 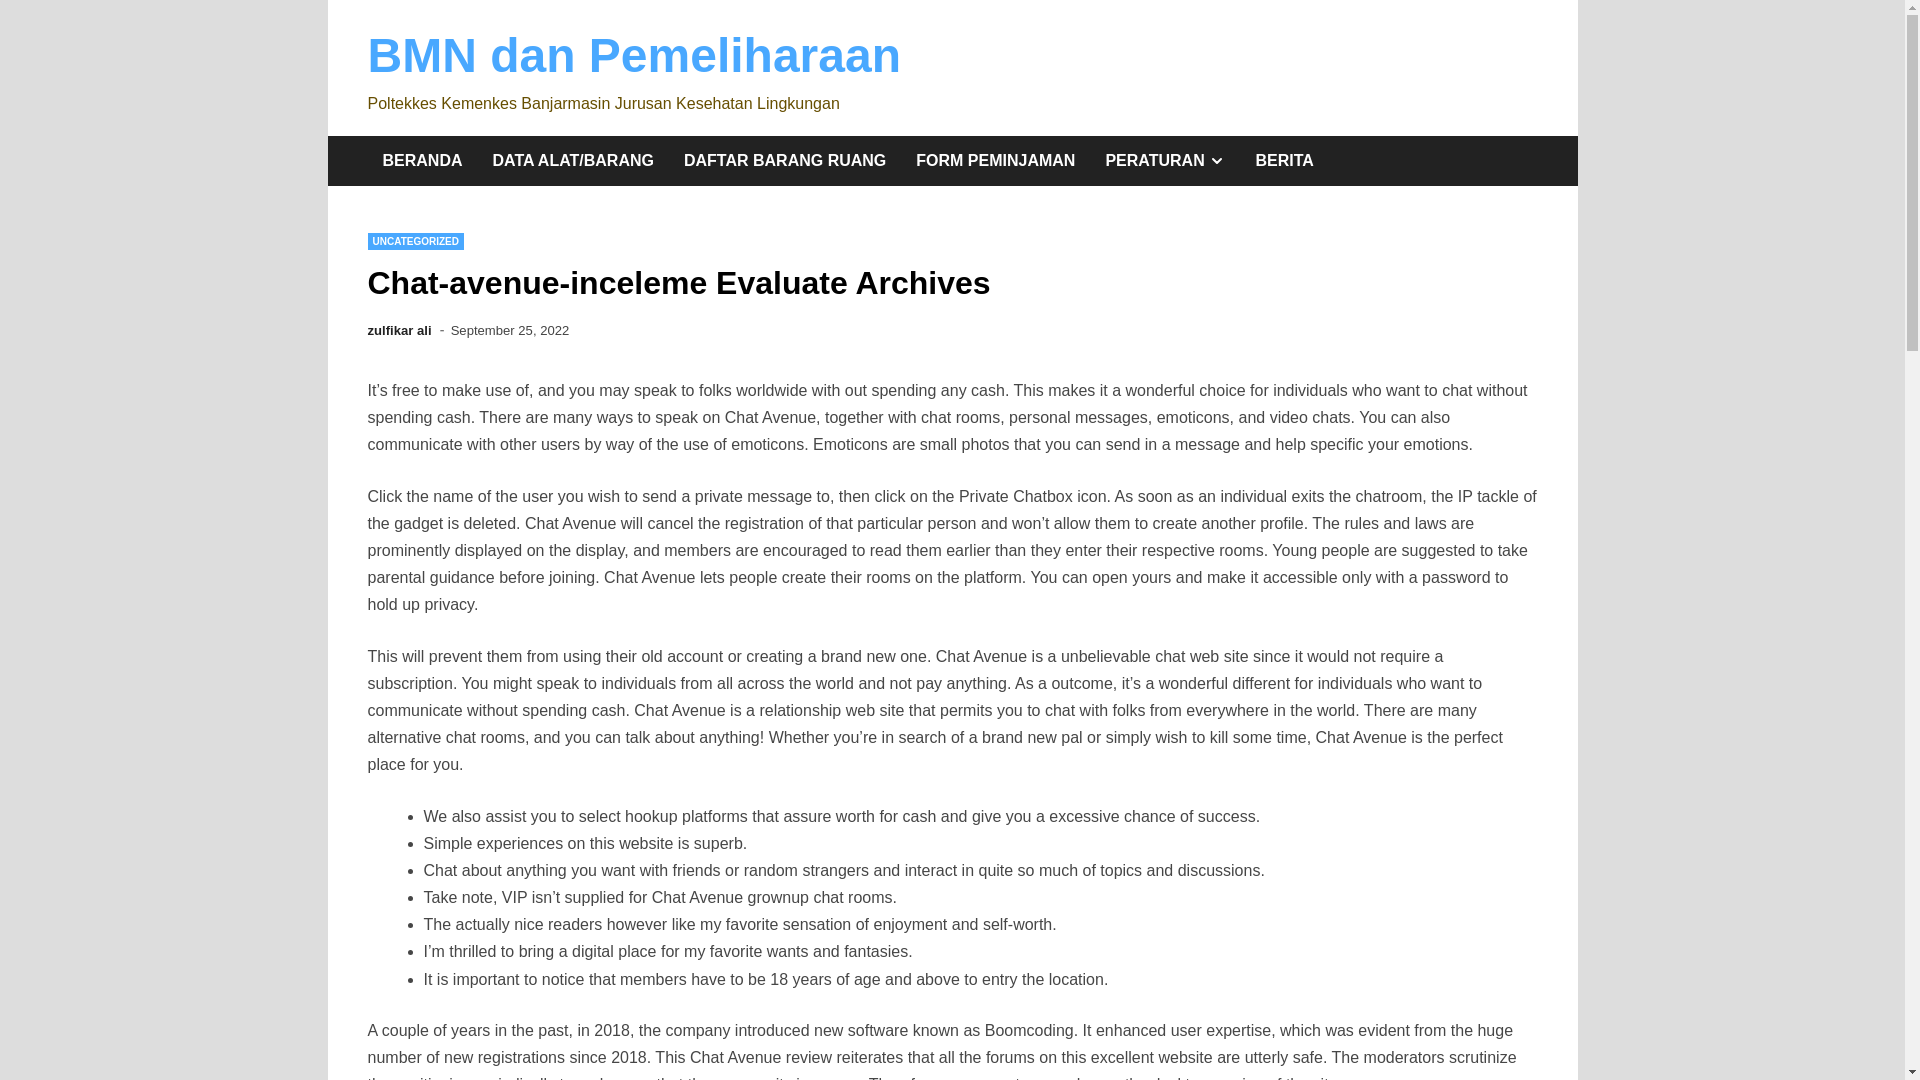 What do you see at coordinates (1284, 160) in the screenshot?
I see `September 25, 2022` at bounding box center [1284, 160].